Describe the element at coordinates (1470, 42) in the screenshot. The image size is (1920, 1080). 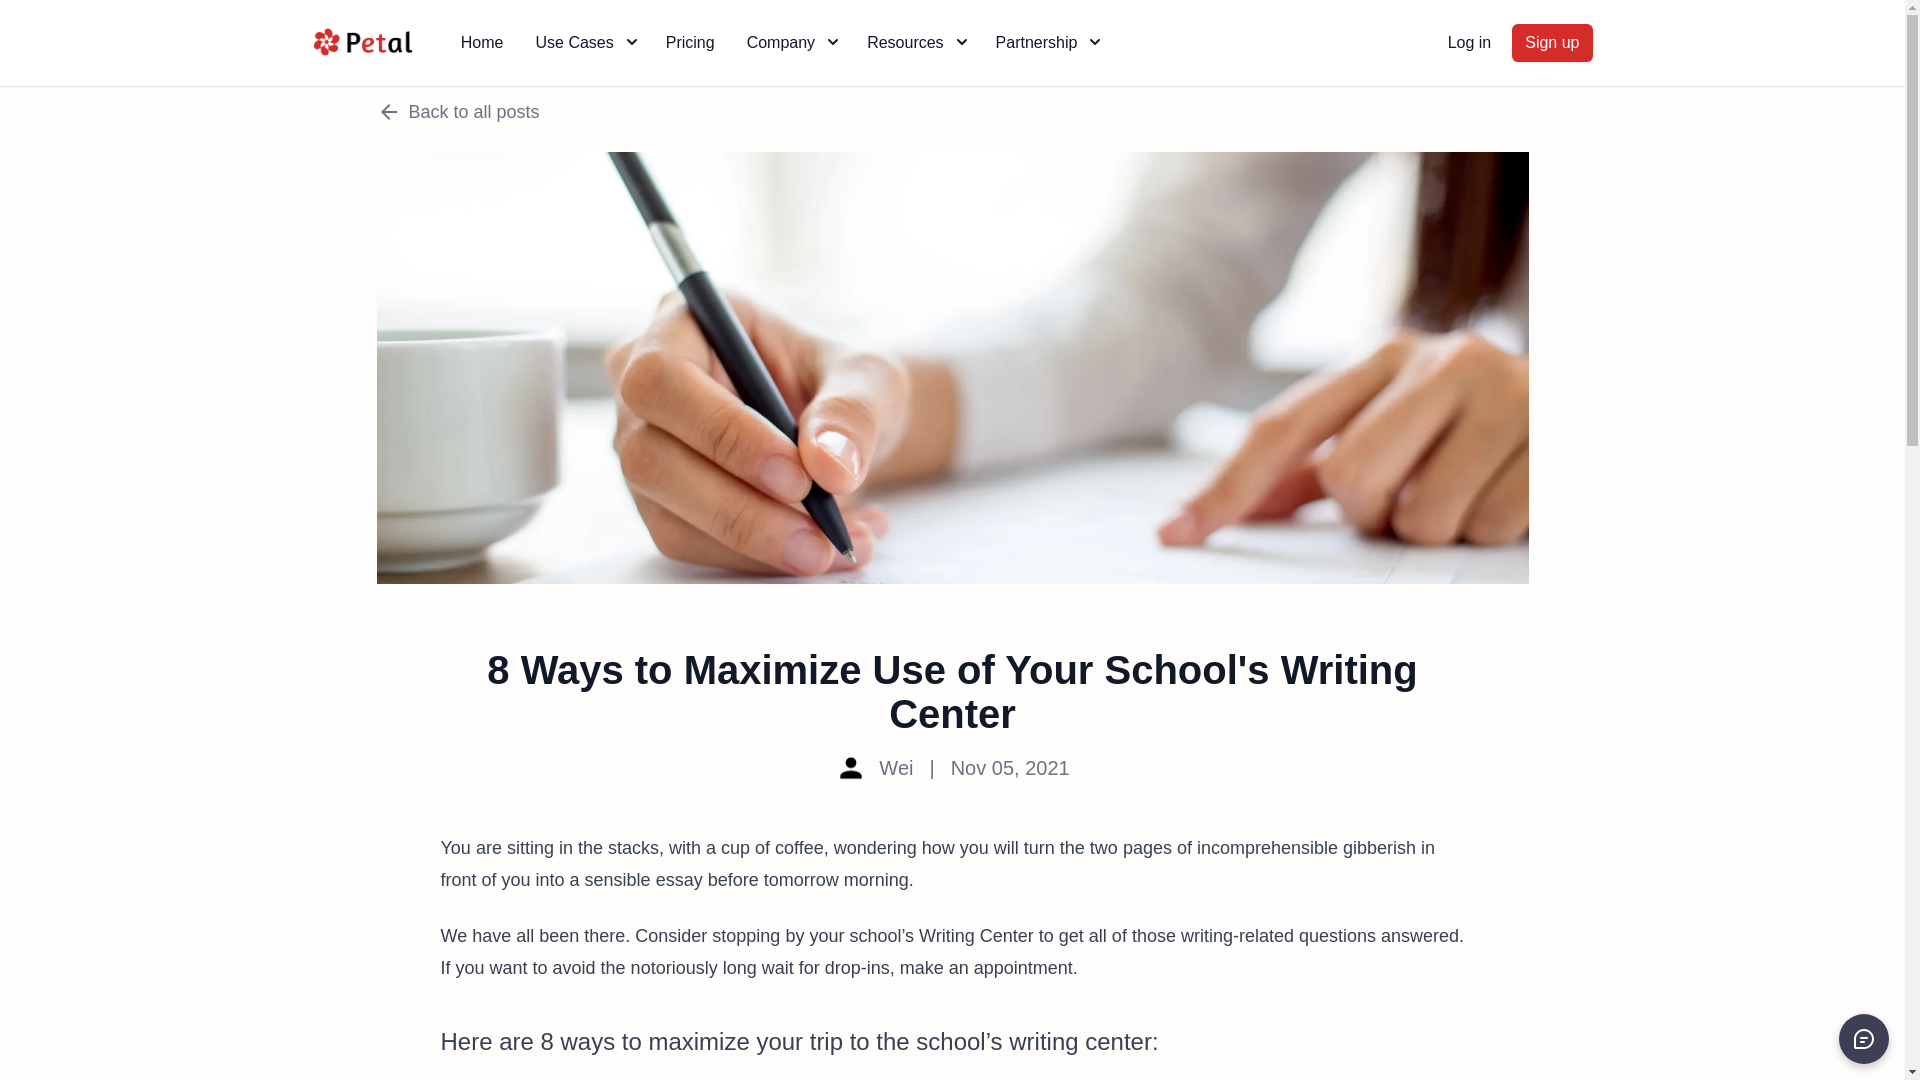
I see `Log in` at that location.